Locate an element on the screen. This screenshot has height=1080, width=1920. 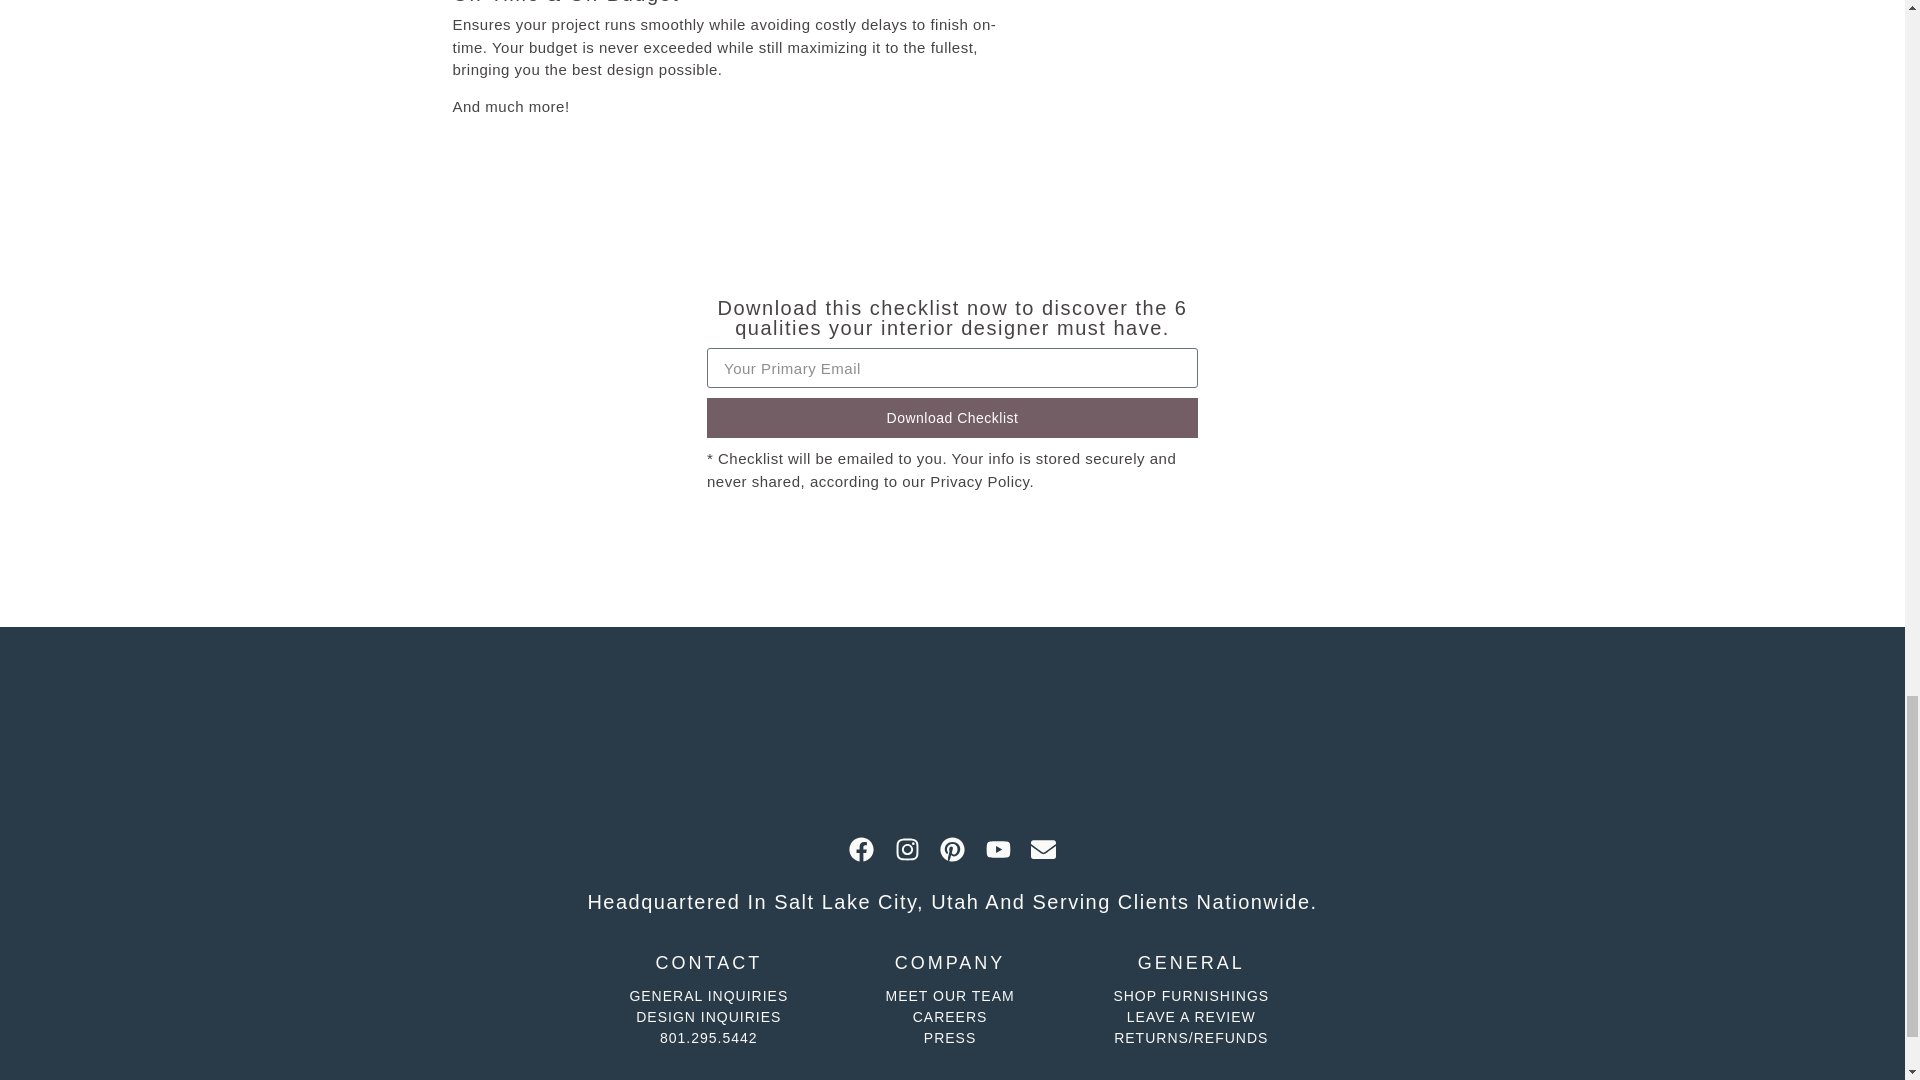
Liv Logo Options is located at coordinates (952, 731).